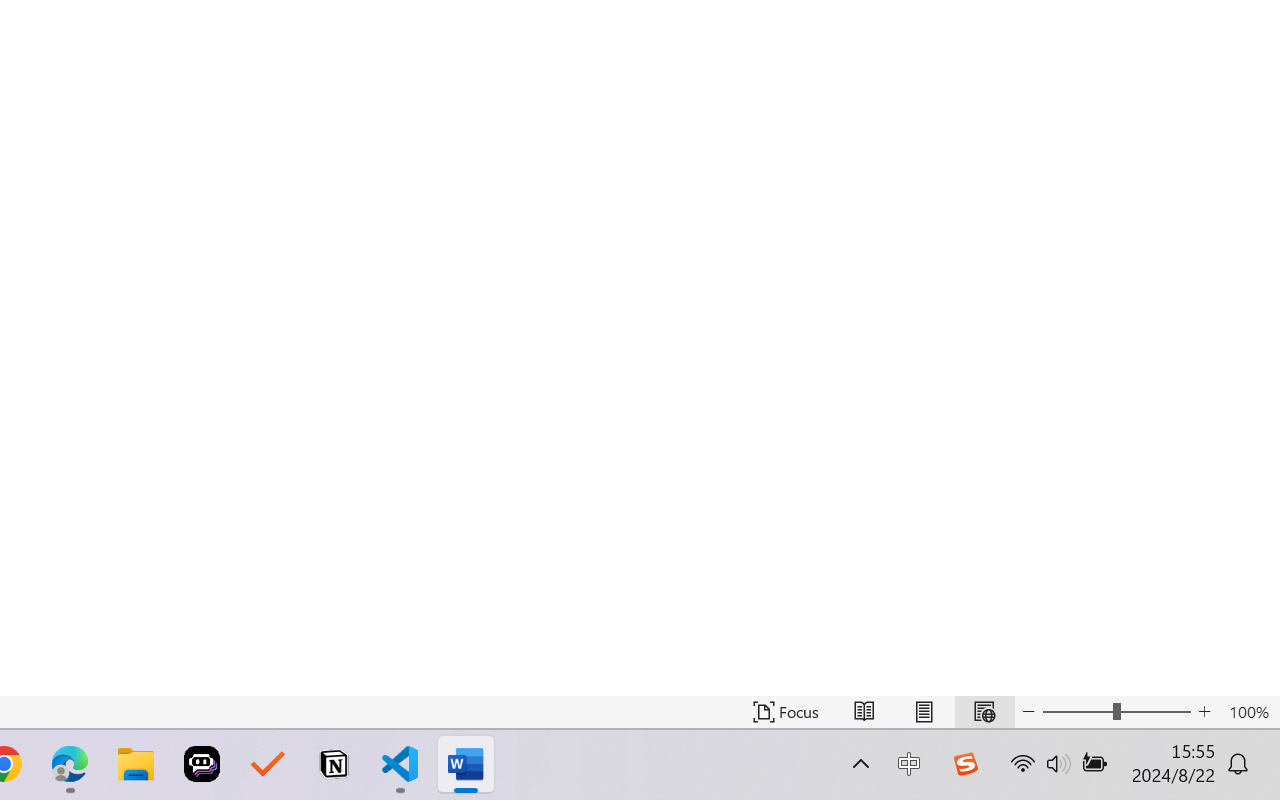  Describe the element at coordinates (984, 712) in the screenshot. I see `Web Layout` at that location.